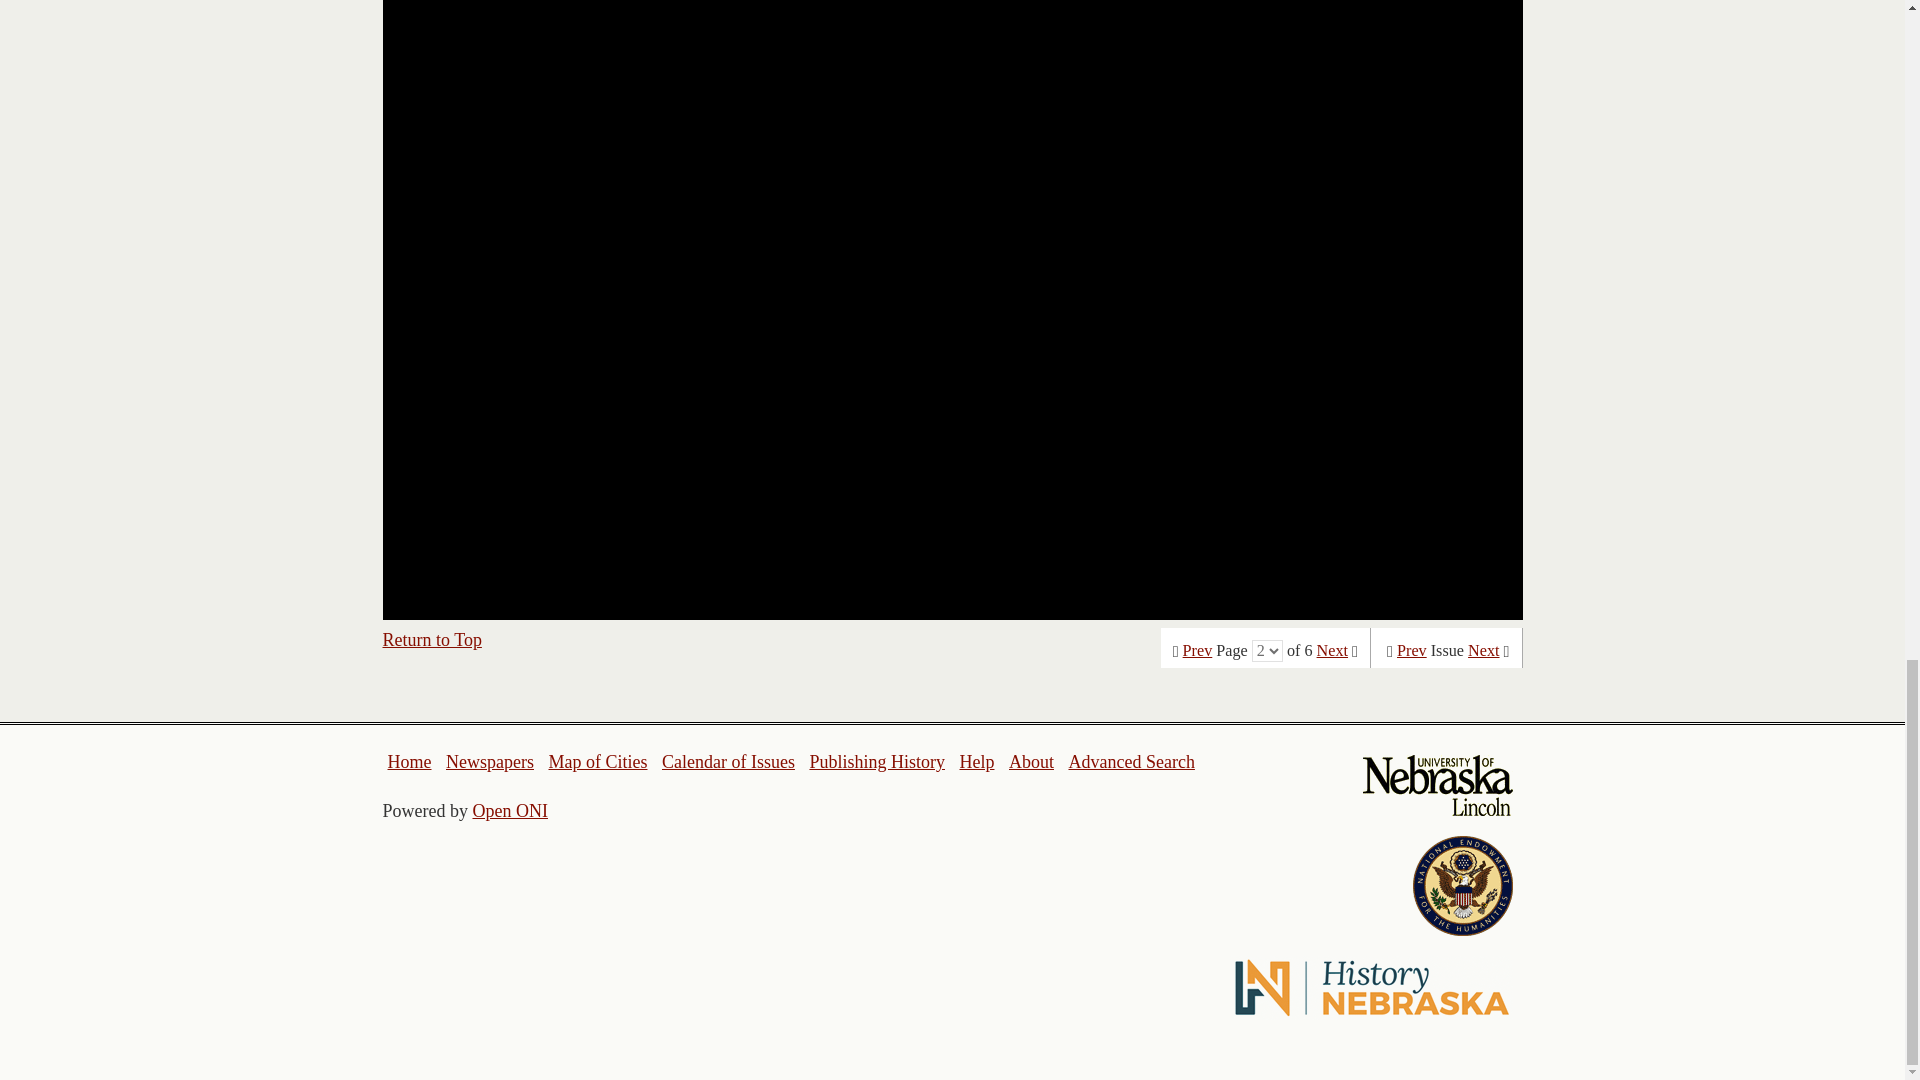  Describe the element at coordinates (510, 810) in the screenshot. I see `Open ONI` at that location.